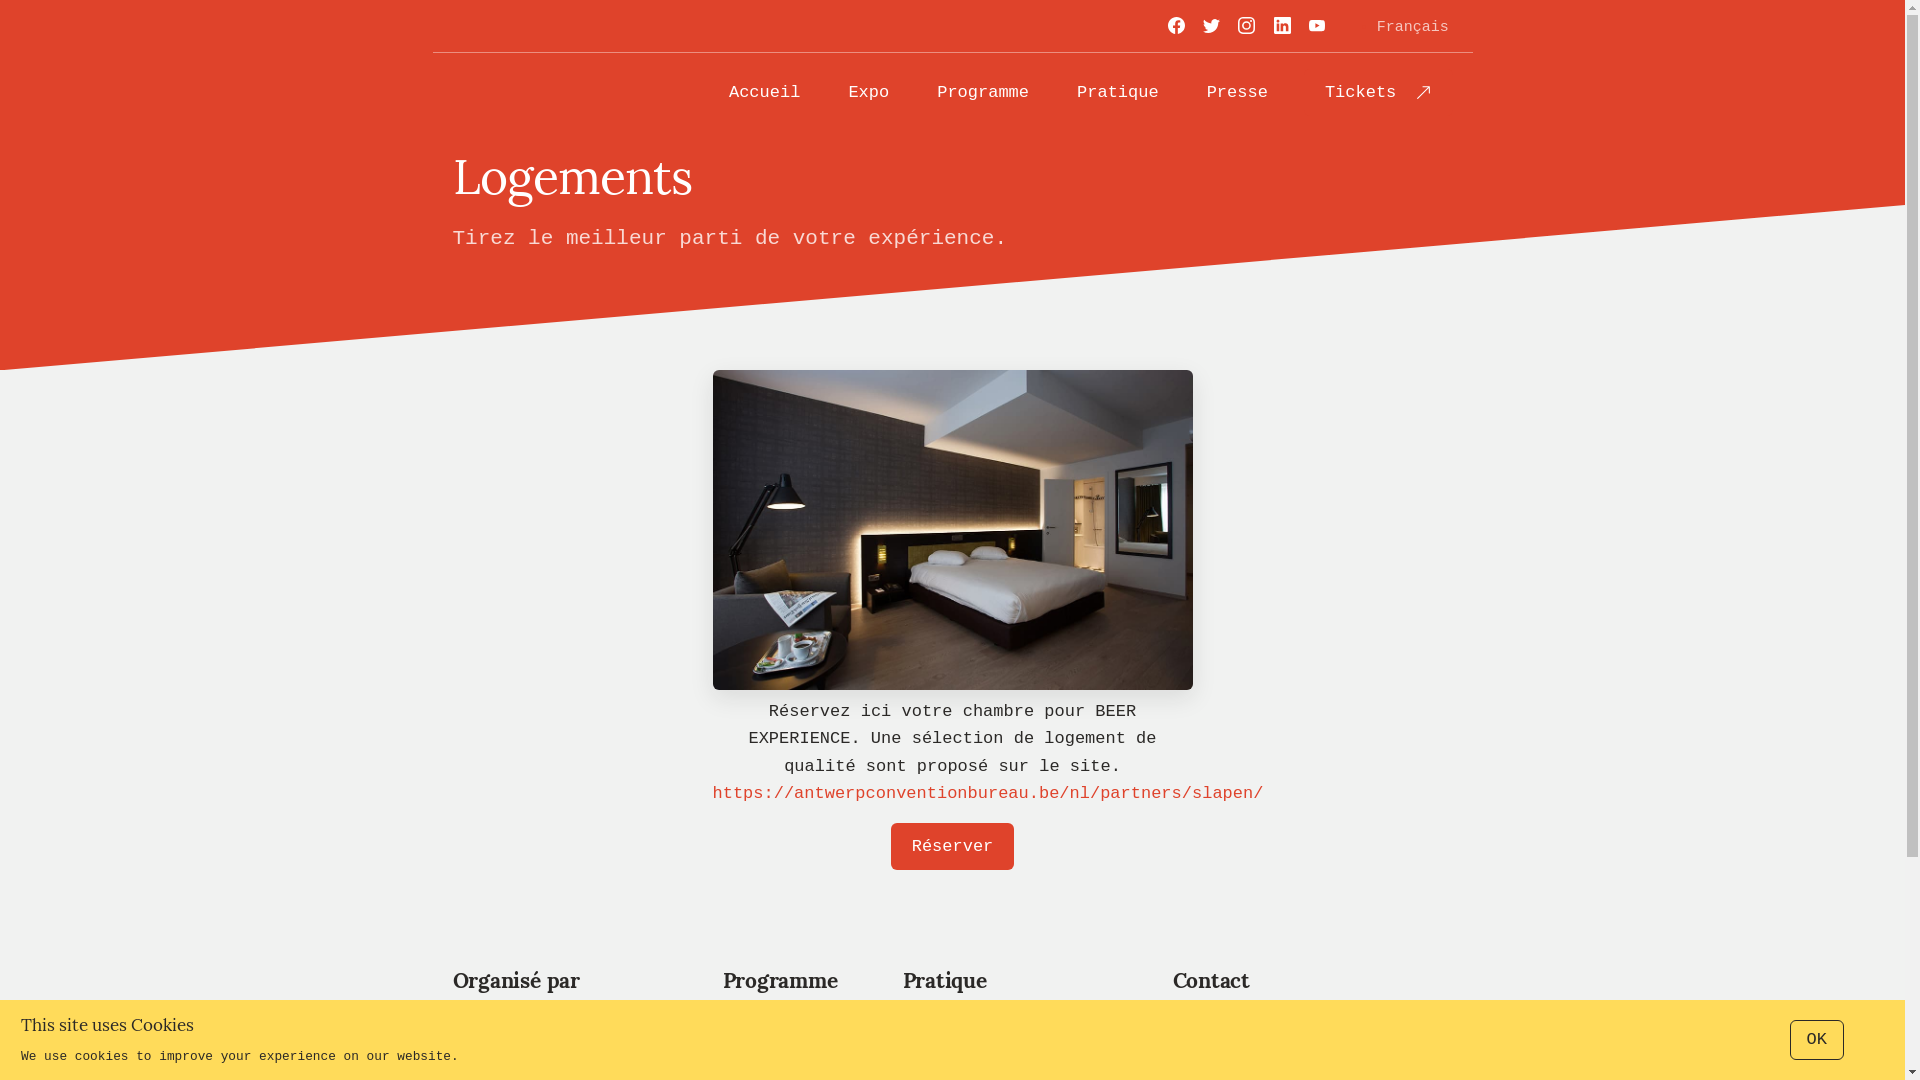 This screenshot has height=1080, width=1920. I want to click on Accueil, so click(764, 92).